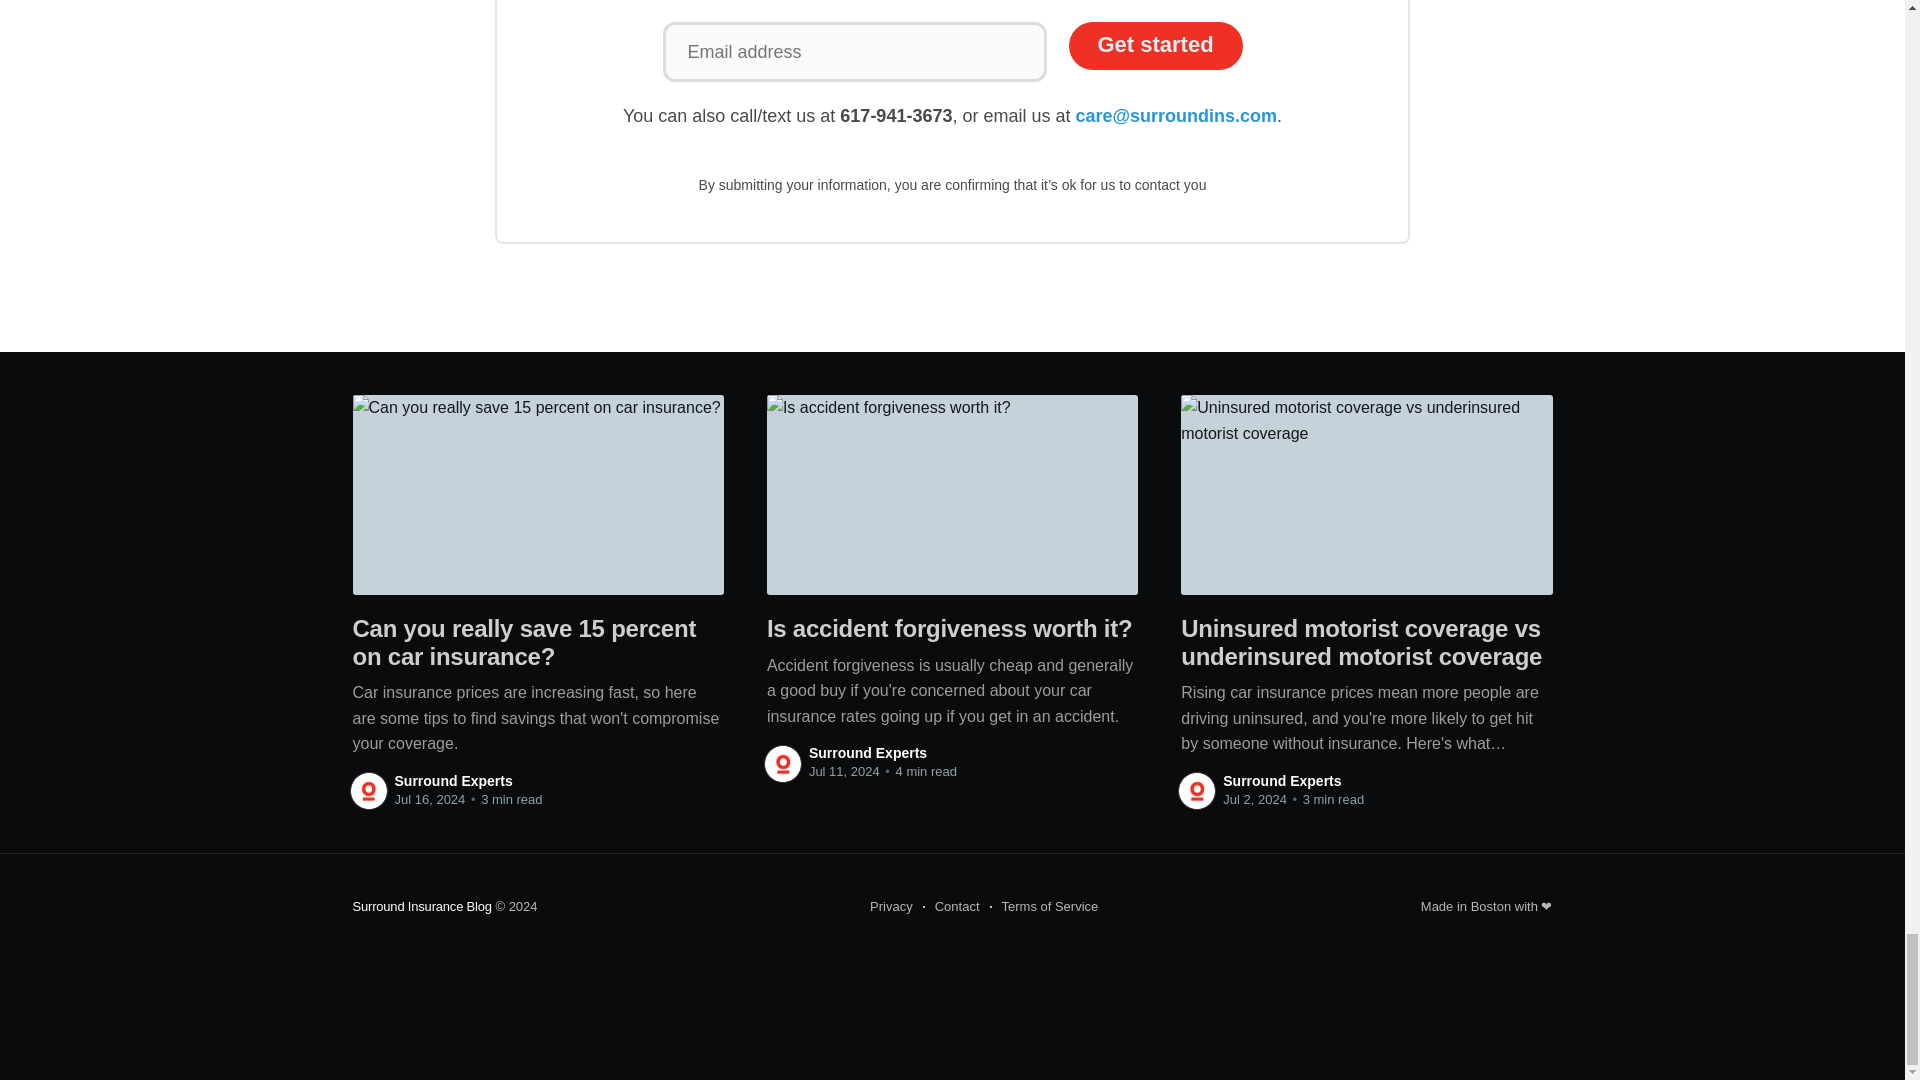  I want to click on Surround Experts, so click(452, 781).